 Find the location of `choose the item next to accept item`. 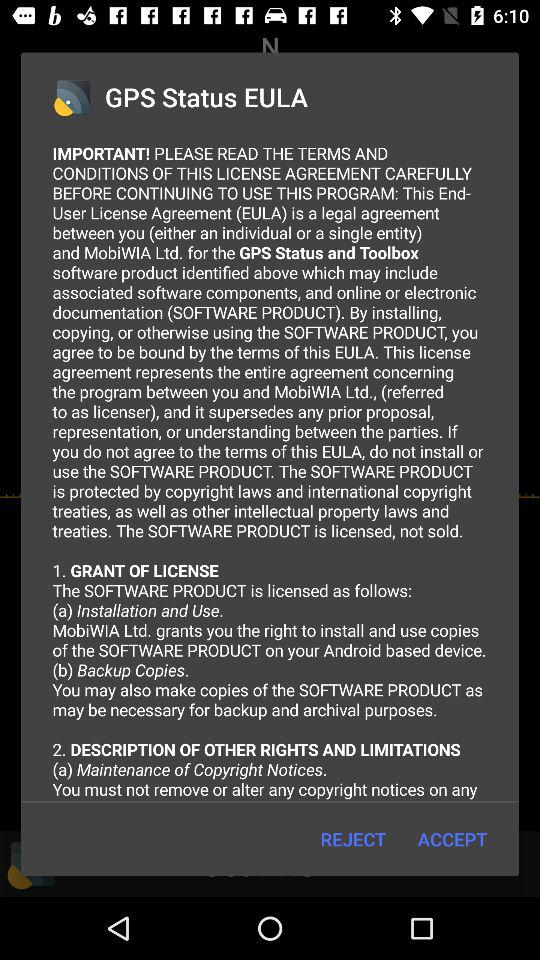

choose the item next to accept item is located at coordinates (352, 838).